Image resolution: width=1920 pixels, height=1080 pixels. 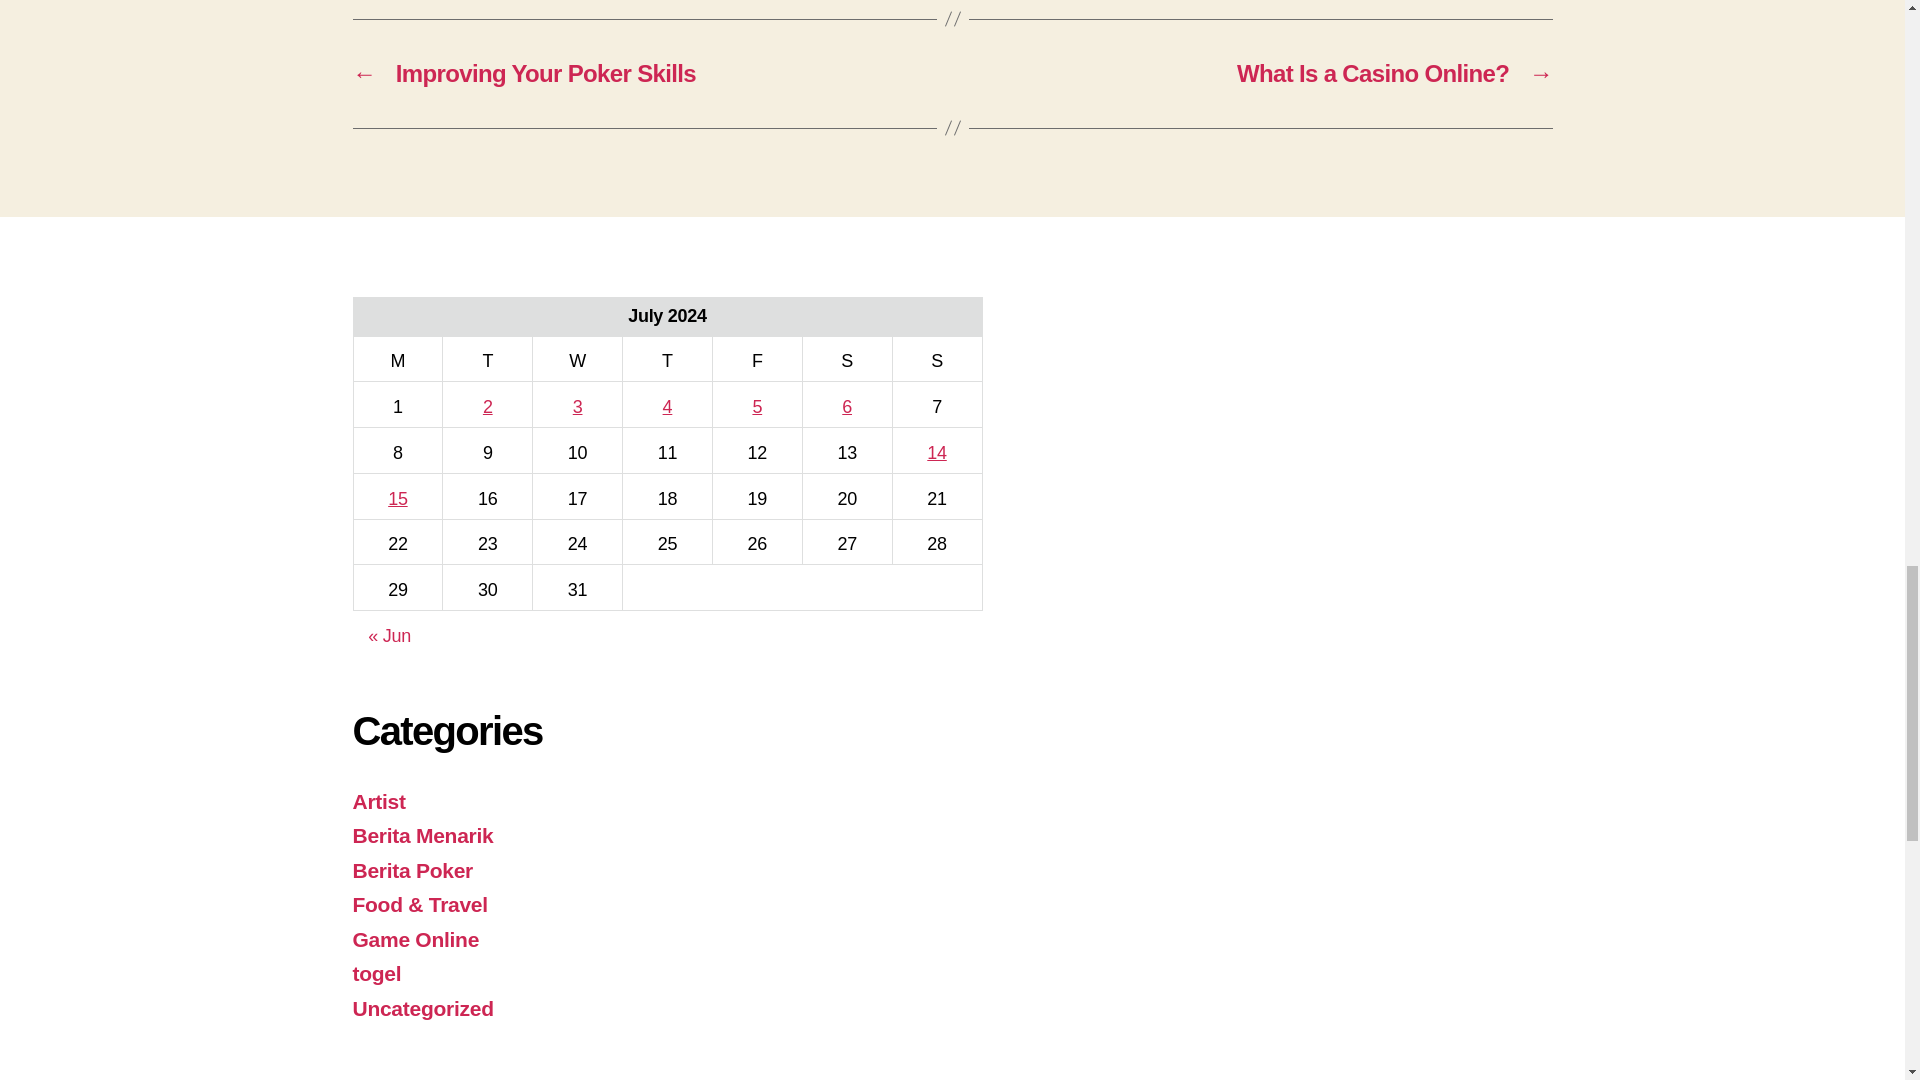 I want to click on 14, so click(x=936, y=452).